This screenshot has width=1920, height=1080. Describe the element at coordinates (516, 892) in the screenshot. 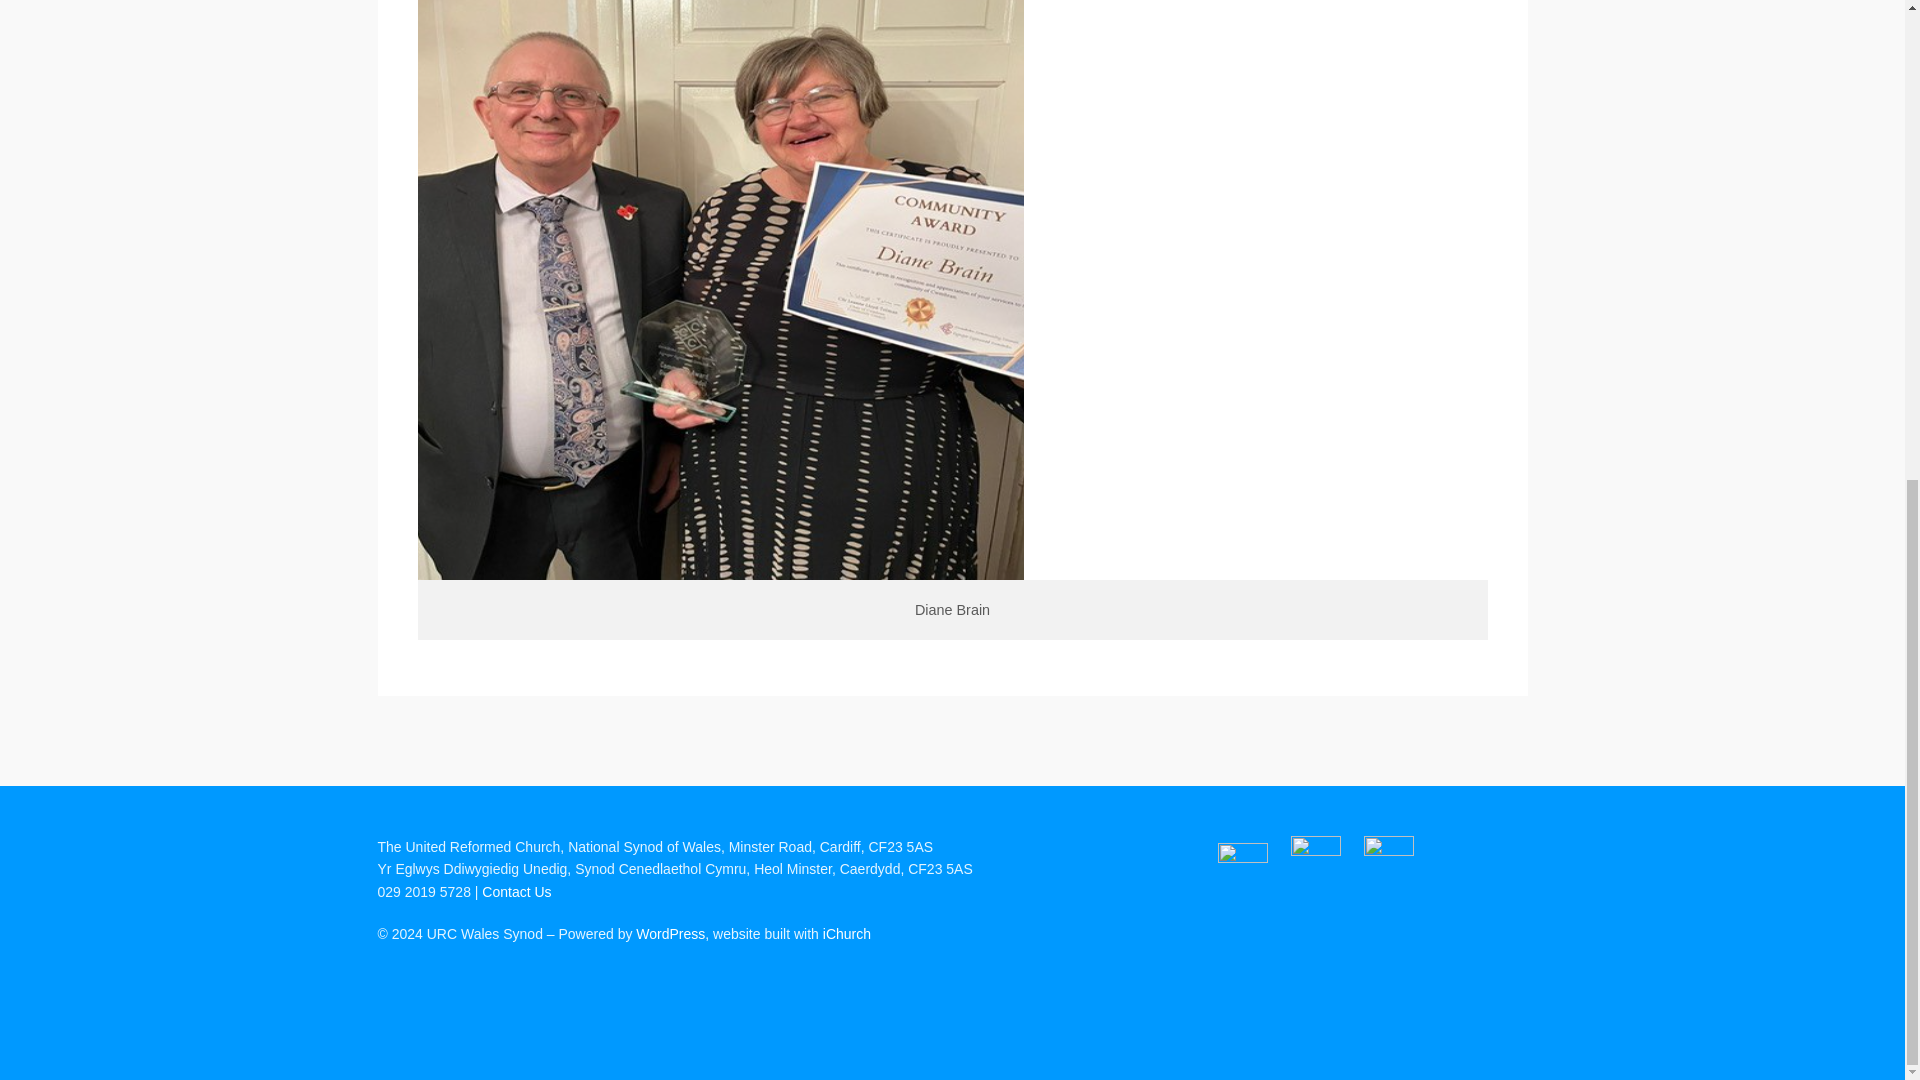

I see `Contact Us` at that location.